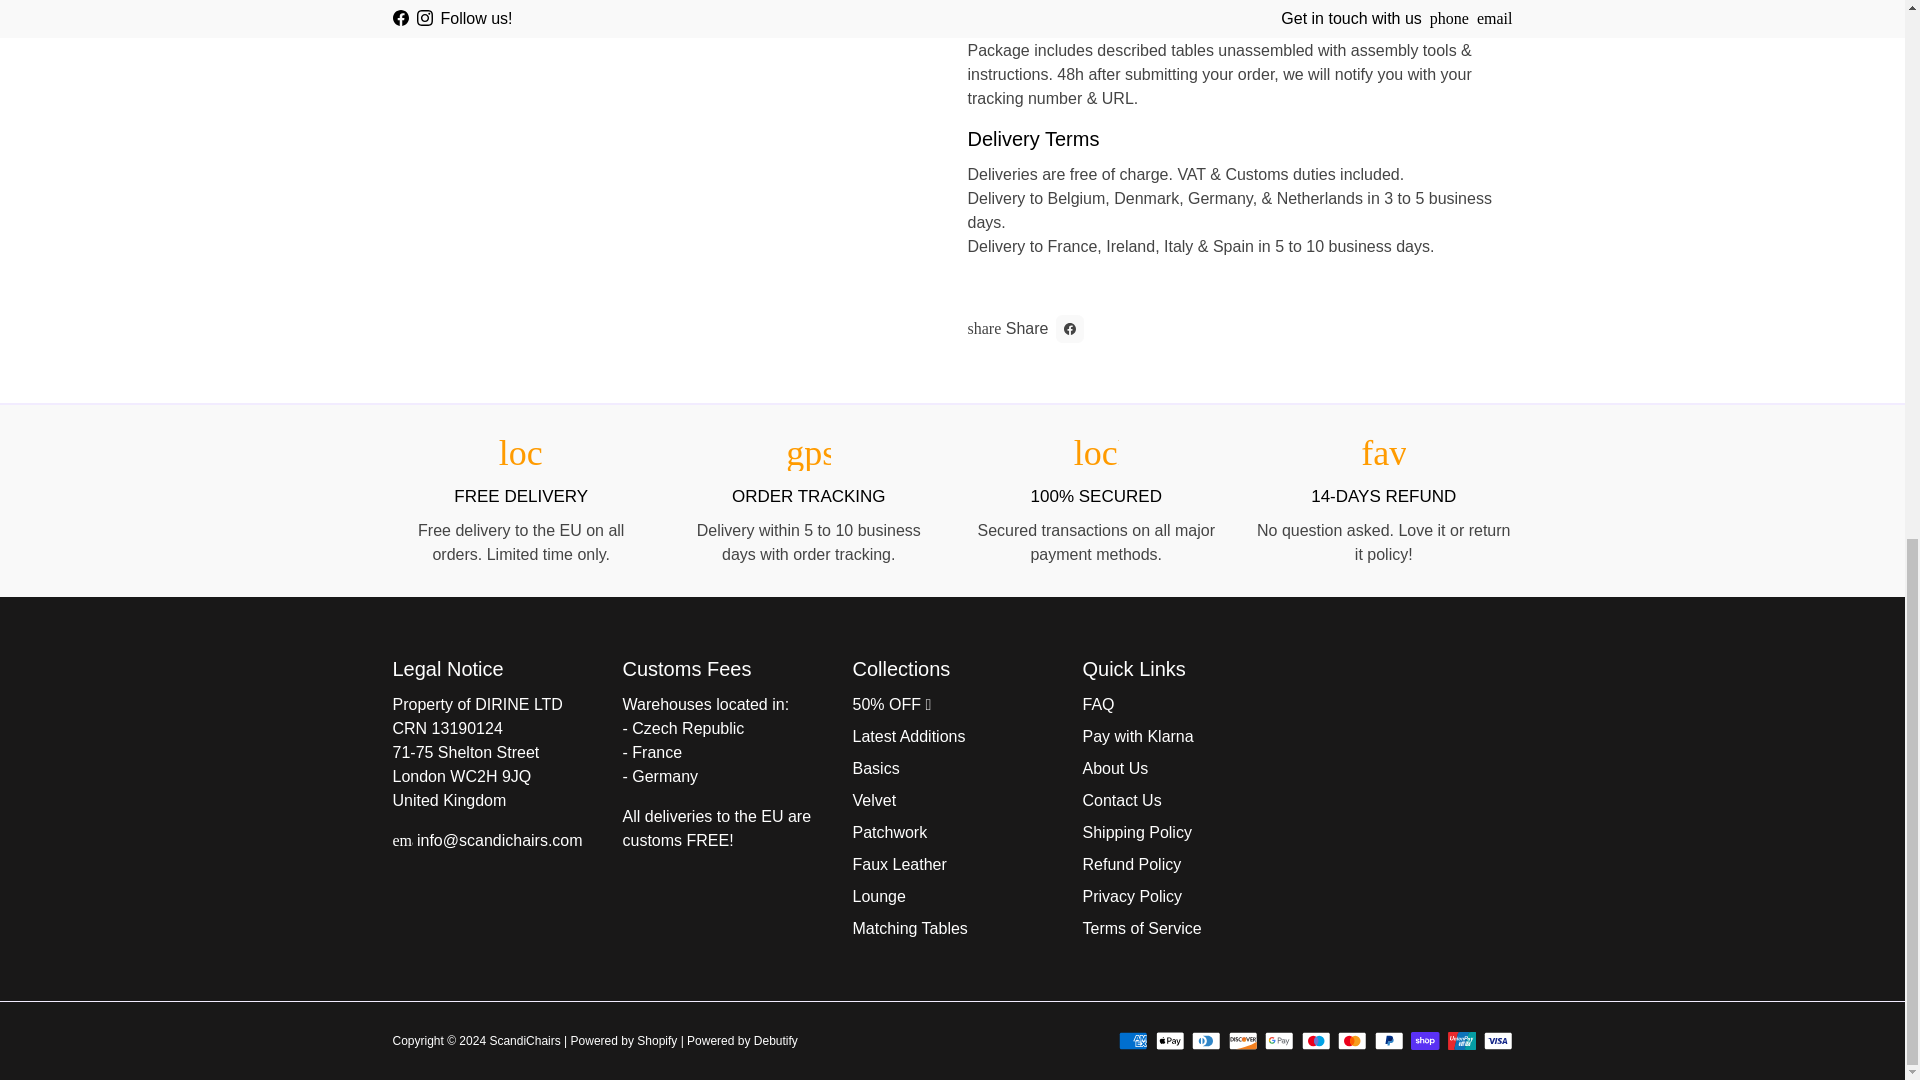 The height and width of the screenshot is (1080, 1920). I want to click on Union Pay, so click(1462, 1040).